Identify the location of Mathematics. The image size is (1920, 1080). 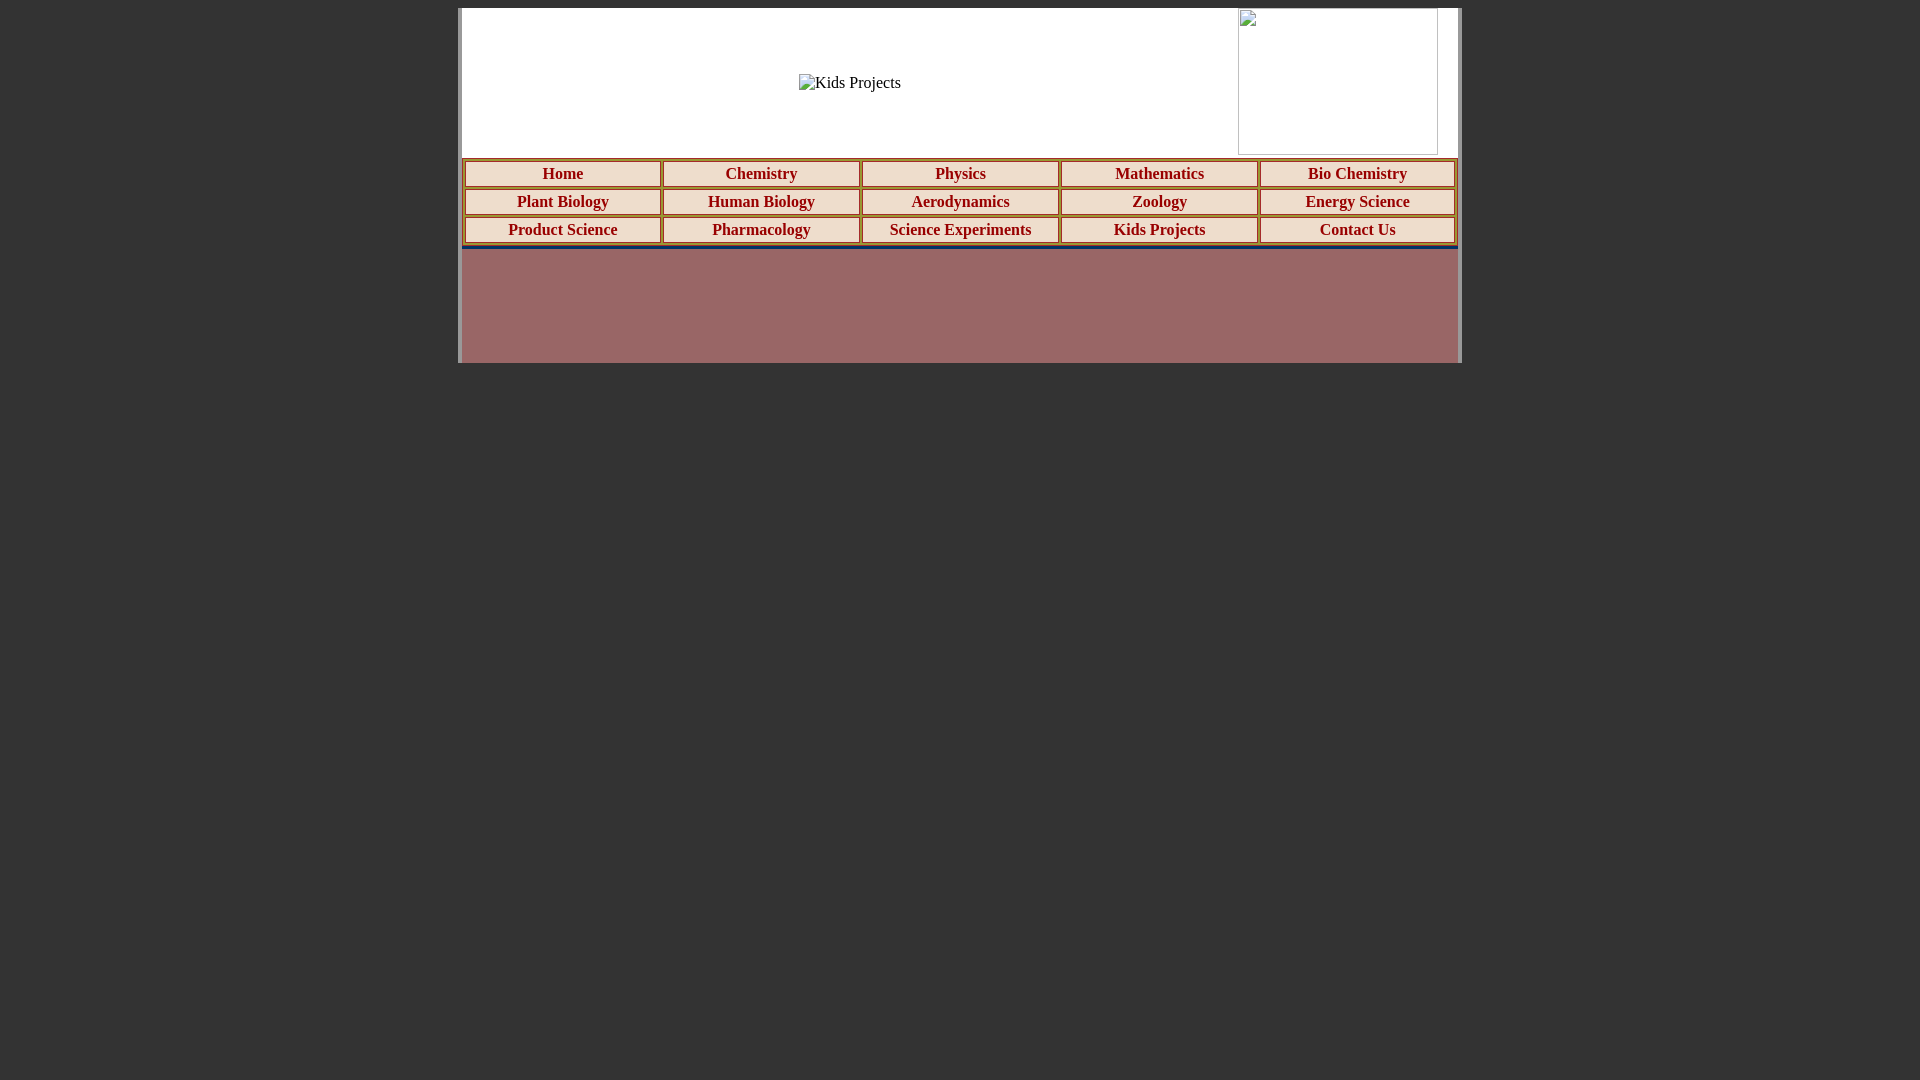
(1159, 174).